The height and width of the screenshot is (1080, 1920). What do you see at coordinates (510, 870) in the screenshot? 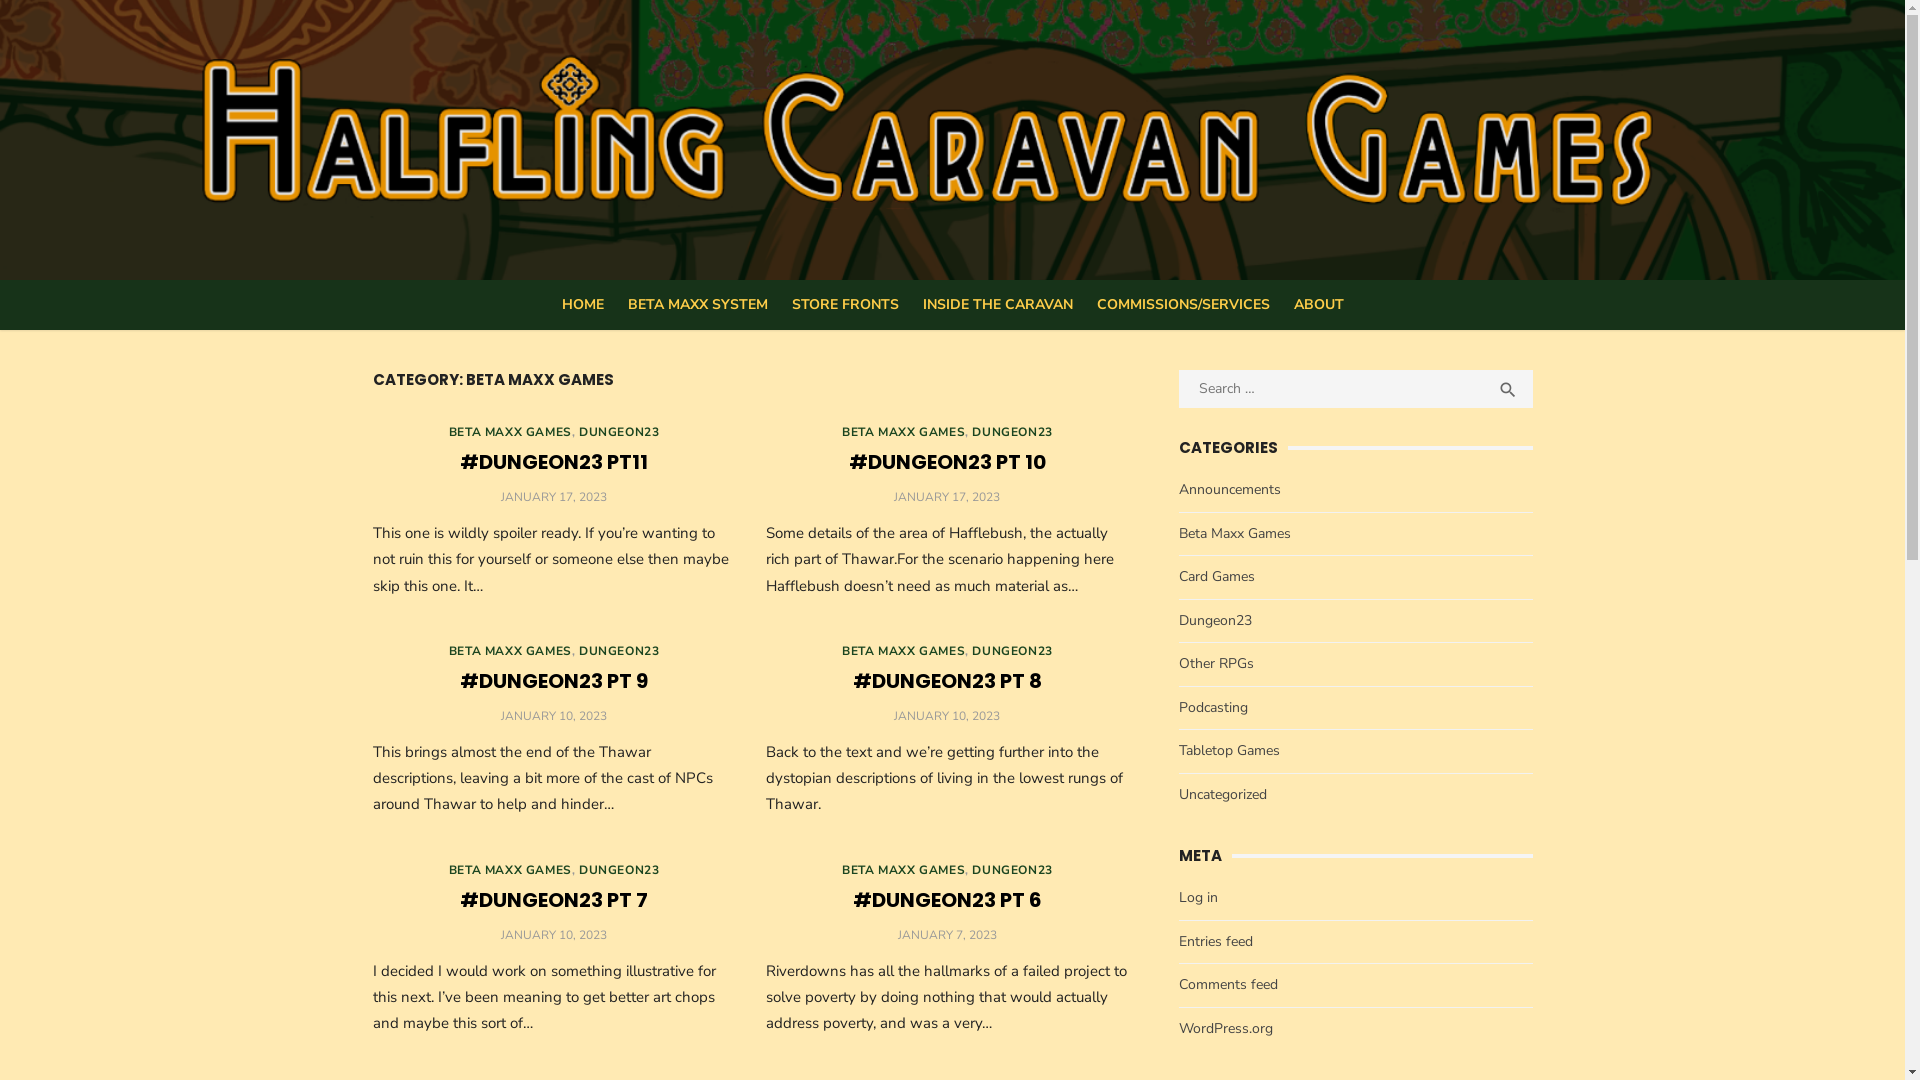
I see `BETA MAXX GAMES` at bounding box center [510, 870].